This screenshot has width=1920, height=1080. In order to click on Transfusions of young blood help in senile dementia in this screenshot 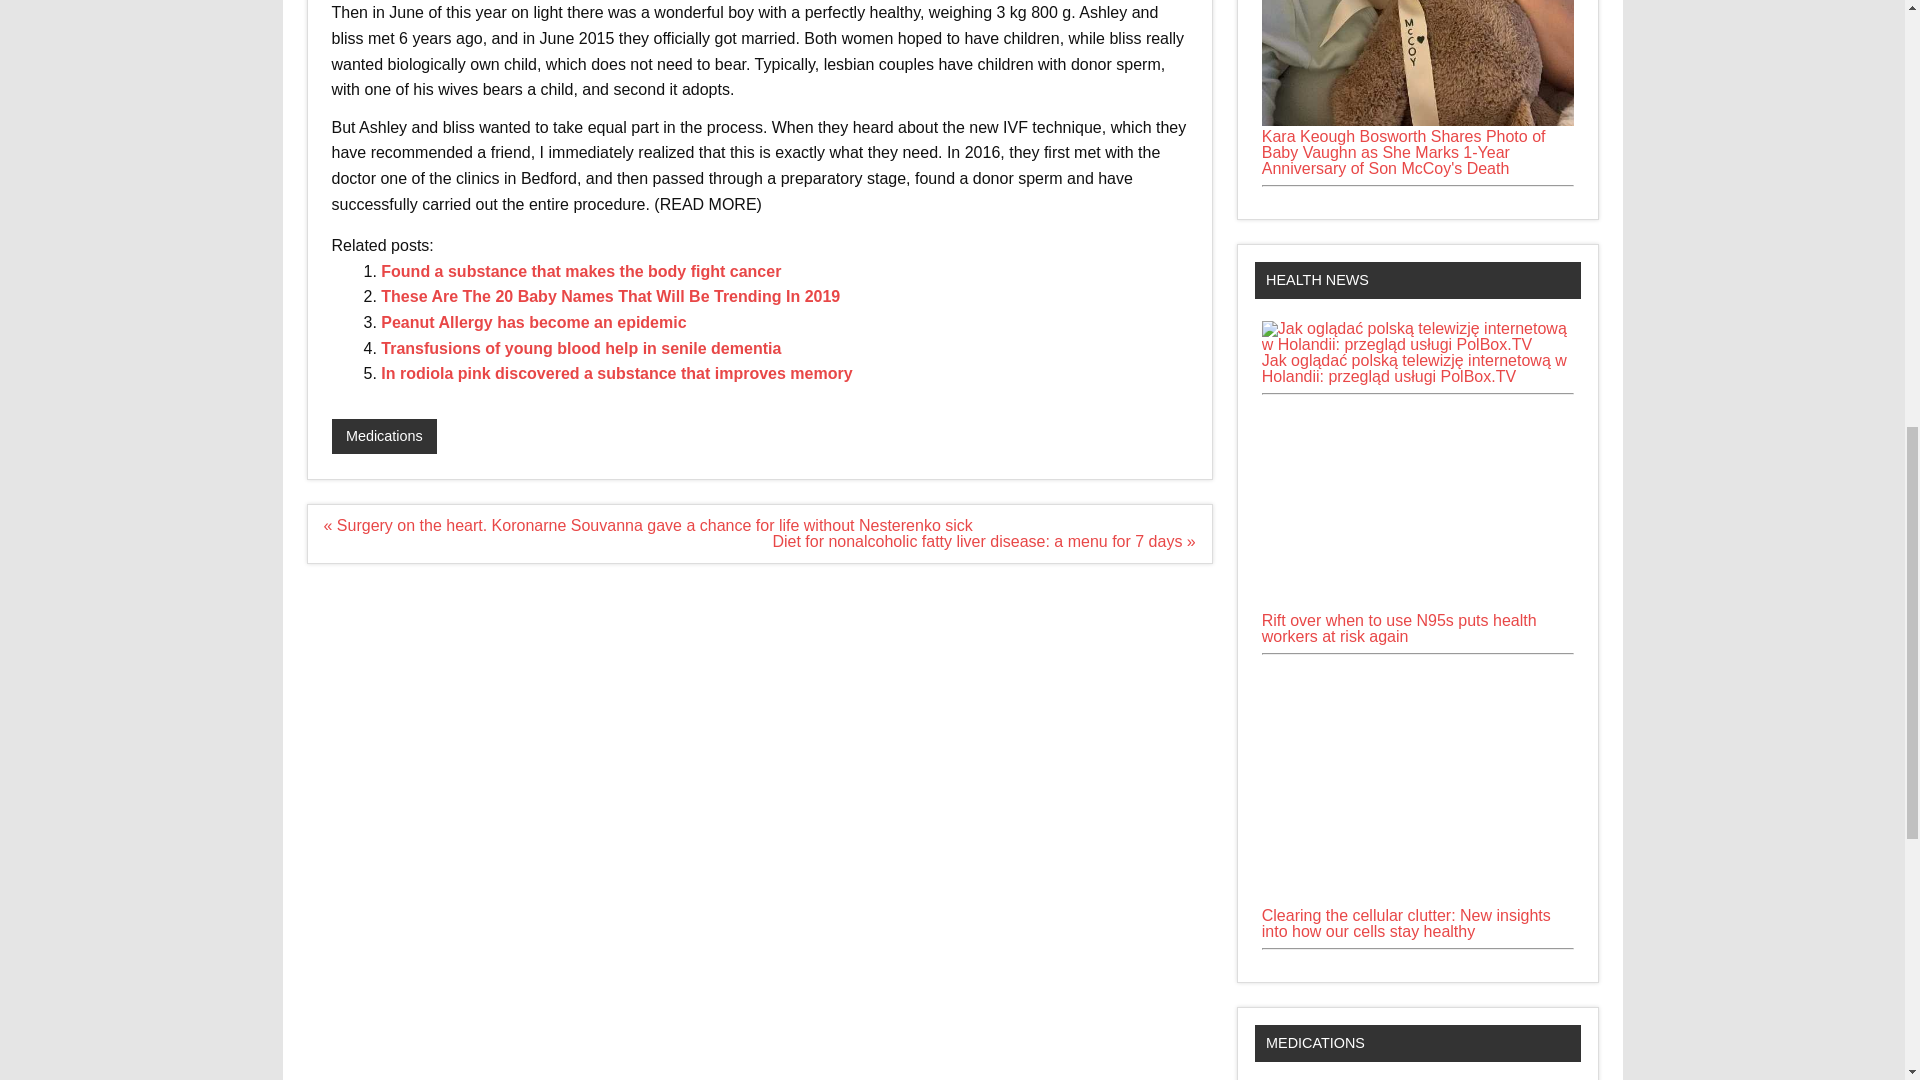, I will do `click(580, 348)`.